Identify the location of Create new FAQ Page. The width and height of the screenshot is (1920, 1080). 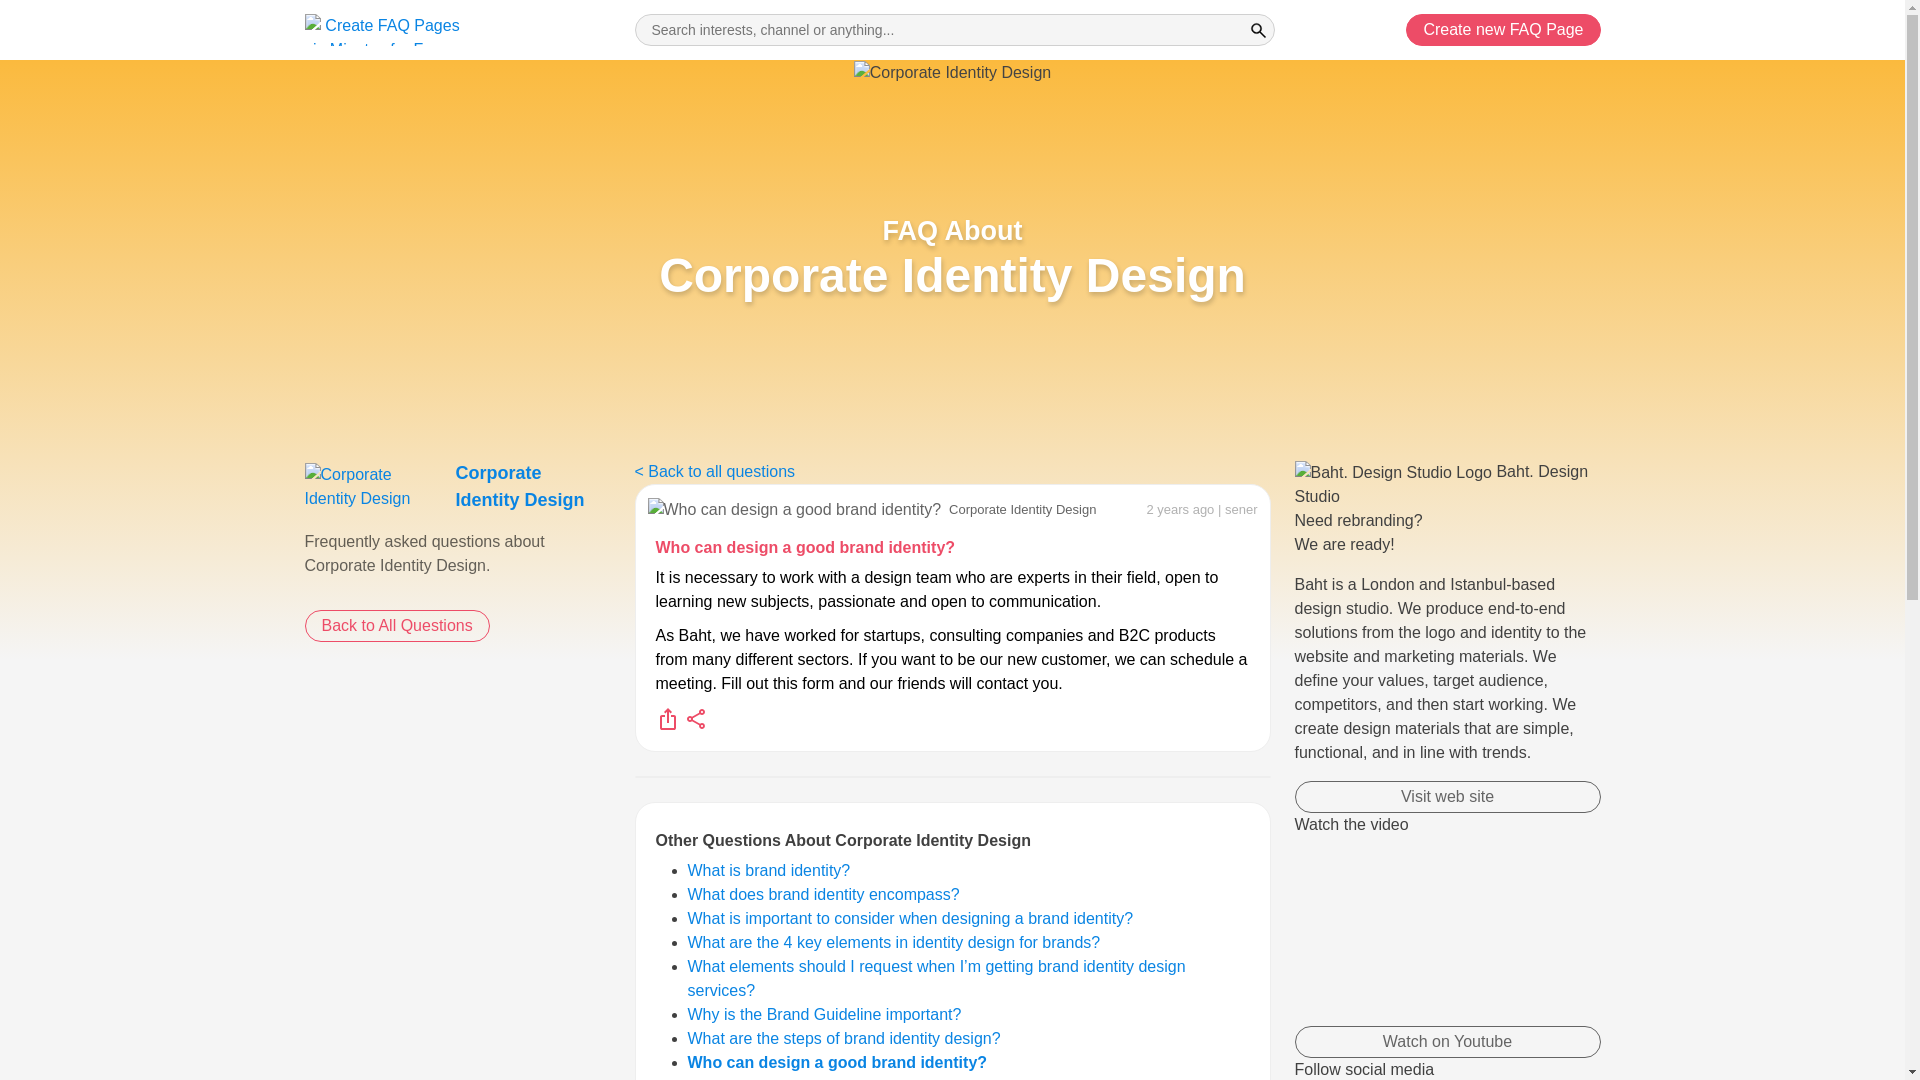
(844, 1038).